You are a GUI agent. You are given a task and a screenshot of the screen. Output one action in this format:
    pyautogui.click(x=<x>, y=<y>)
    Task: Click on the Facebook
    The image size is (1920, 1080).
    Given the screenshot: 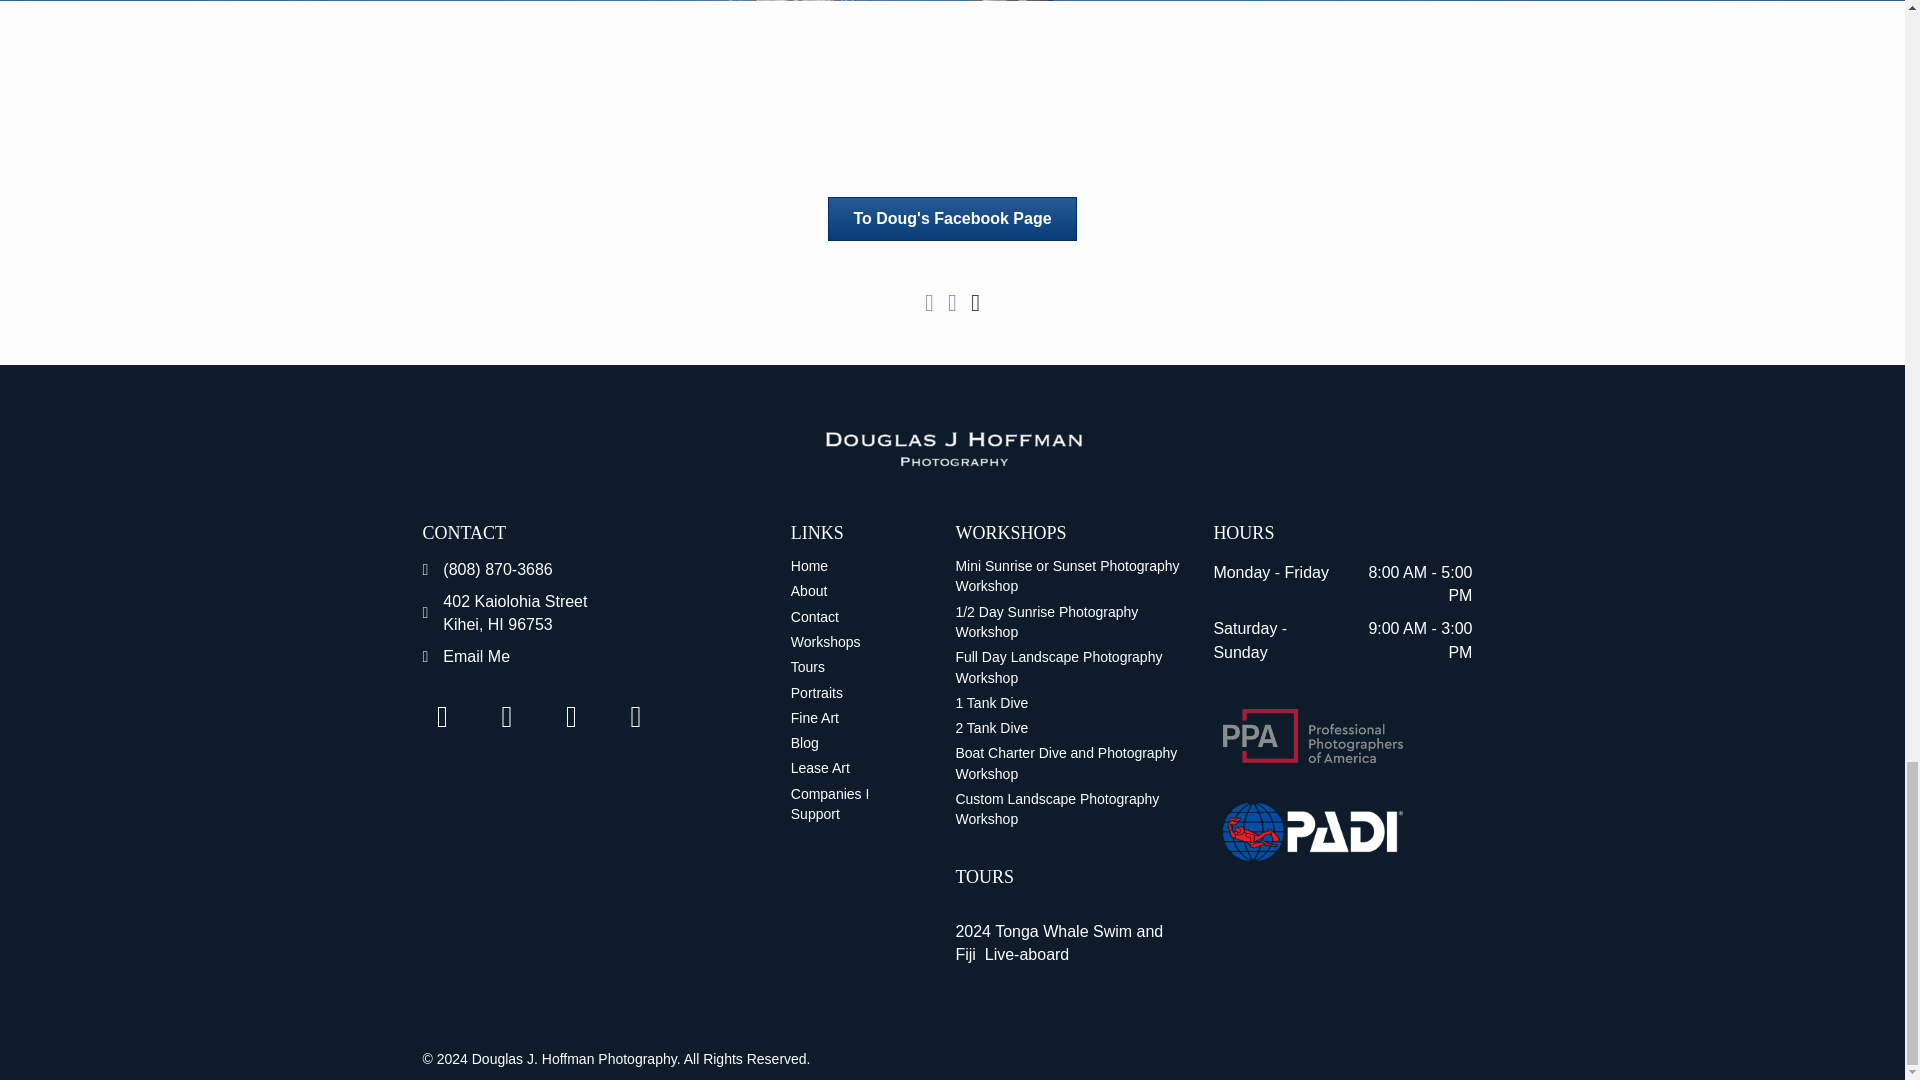 What is the action you would take?
    pyautogui.click(x=853, y=692)
    